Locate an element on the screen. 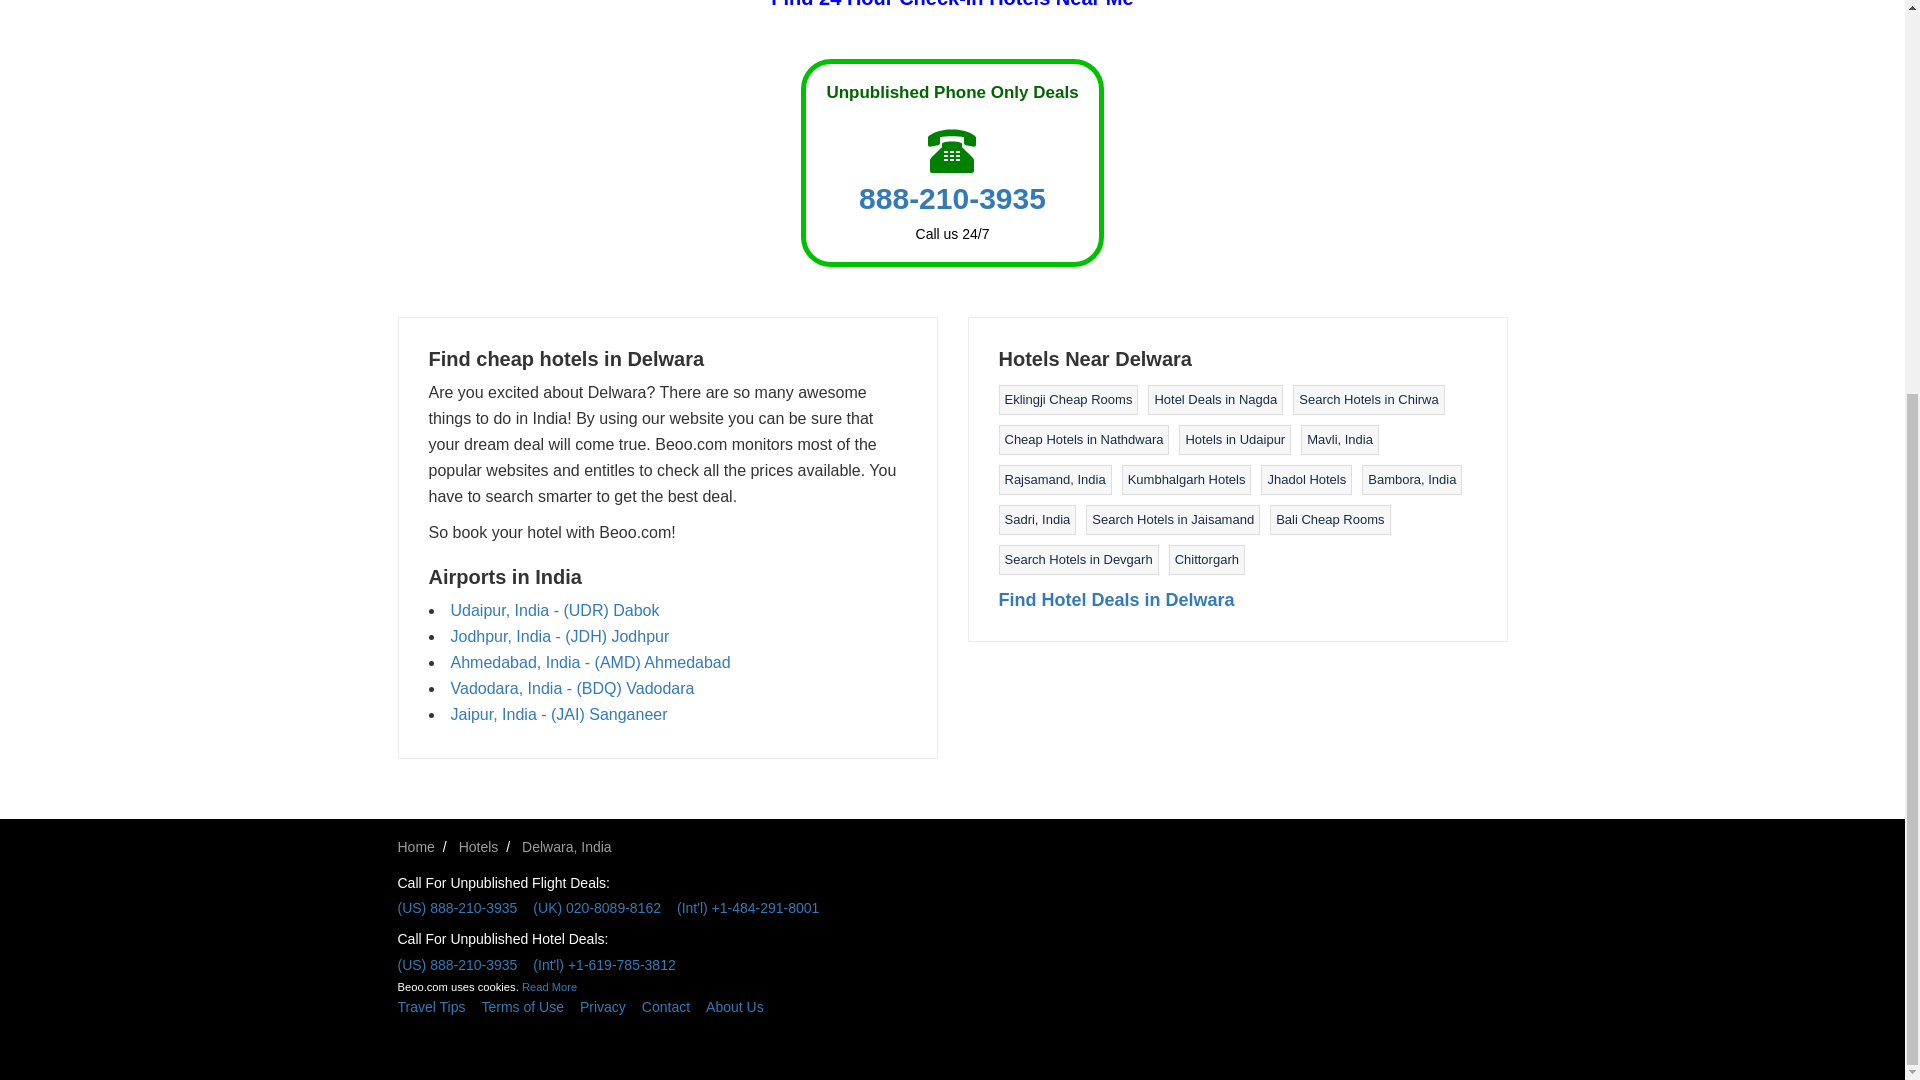 This screenshot has height=1080, width=1920. Home is located at coordinates (416, 847).